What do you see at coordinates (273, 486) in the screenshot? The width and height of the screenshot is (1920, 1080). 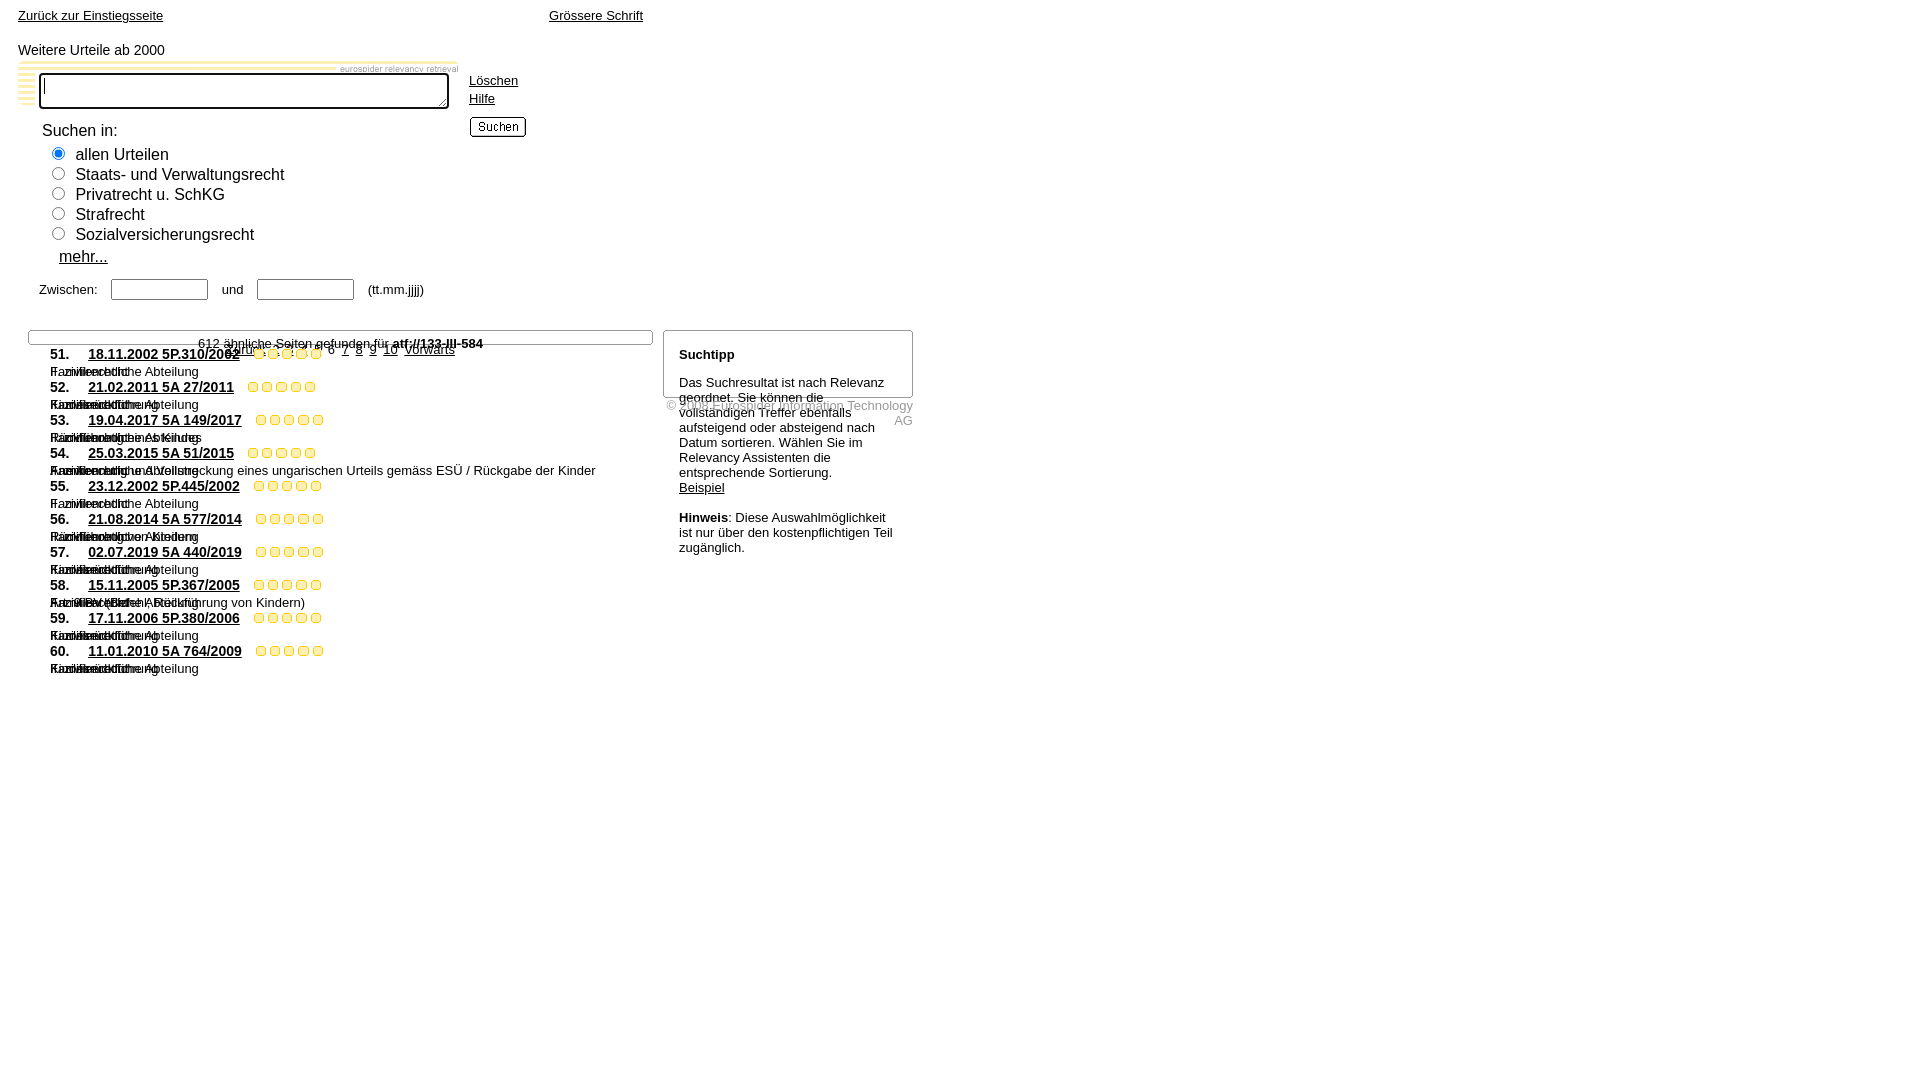 I see `Relevanz 93%` at bounding box center [273, 486].